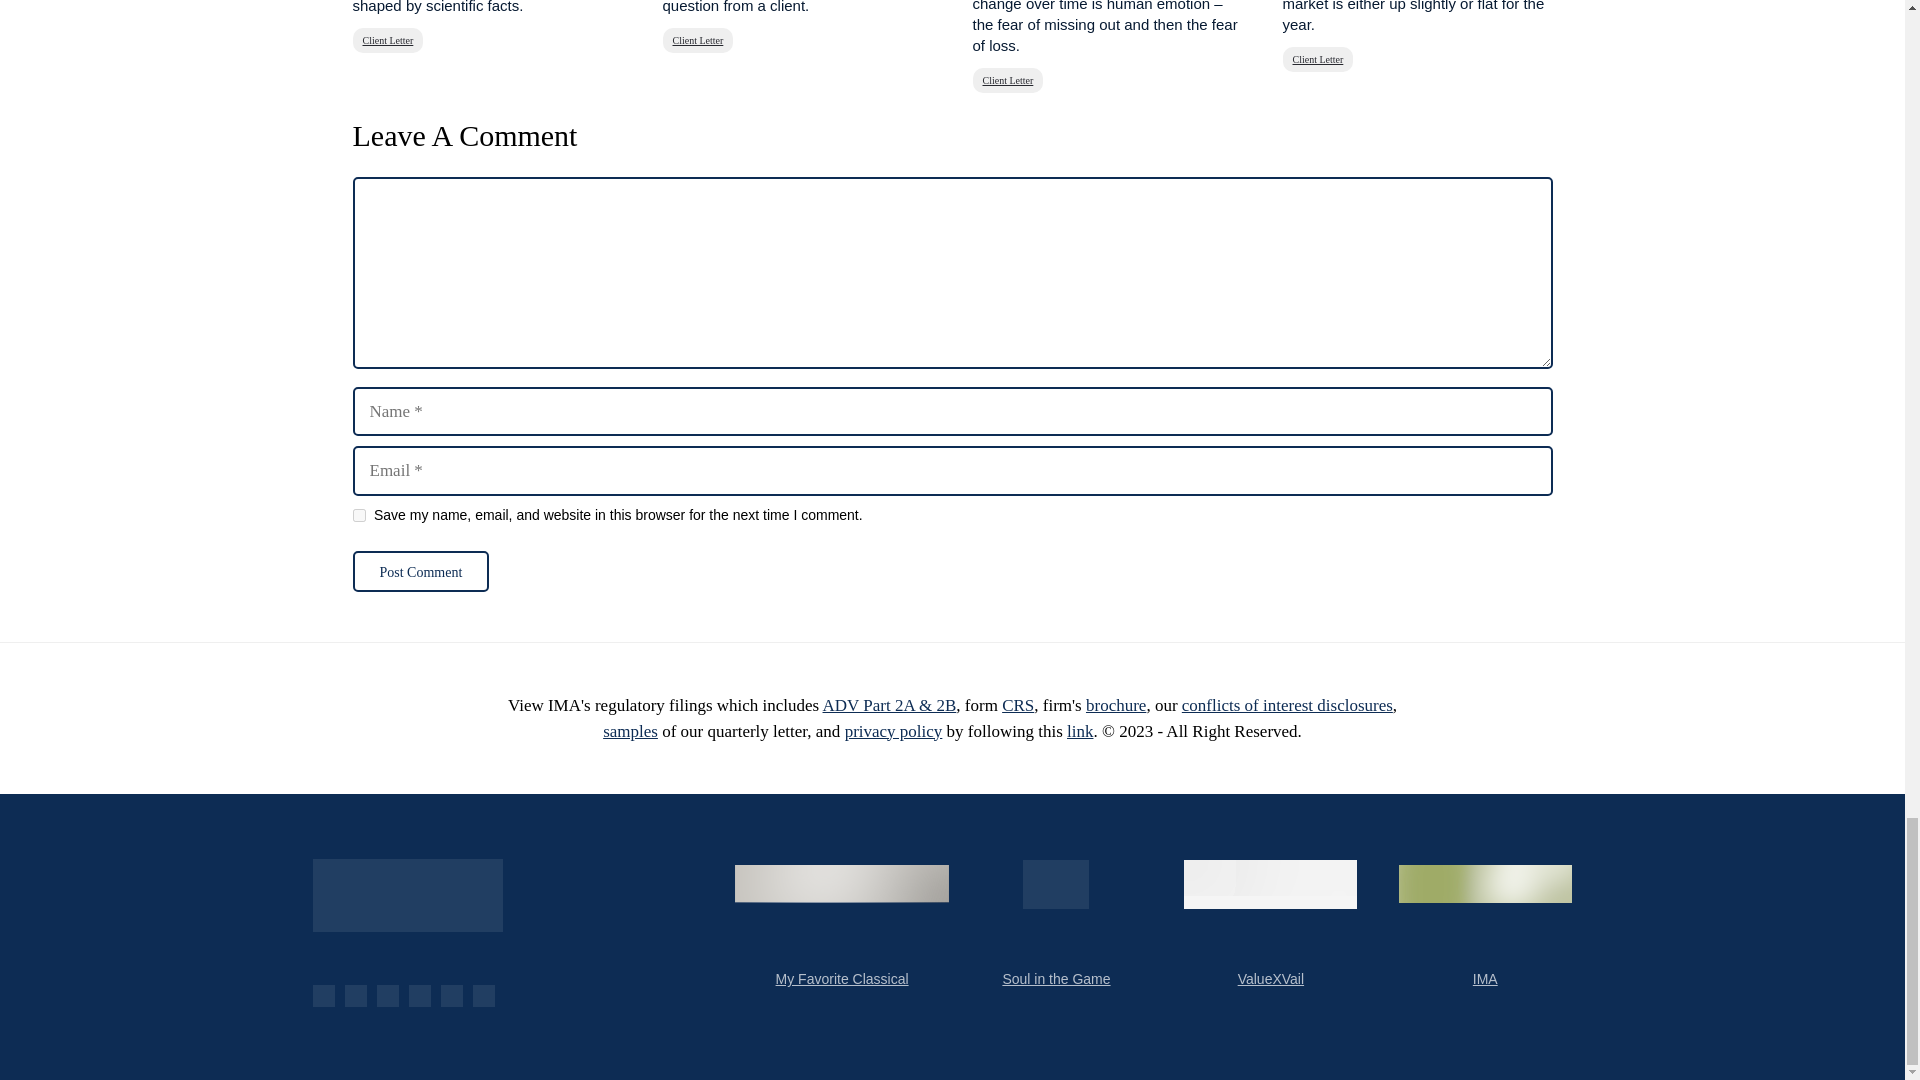  Describe the element at coordinates (420, 570) in the screenshot. I see `Post Comment` at that location.